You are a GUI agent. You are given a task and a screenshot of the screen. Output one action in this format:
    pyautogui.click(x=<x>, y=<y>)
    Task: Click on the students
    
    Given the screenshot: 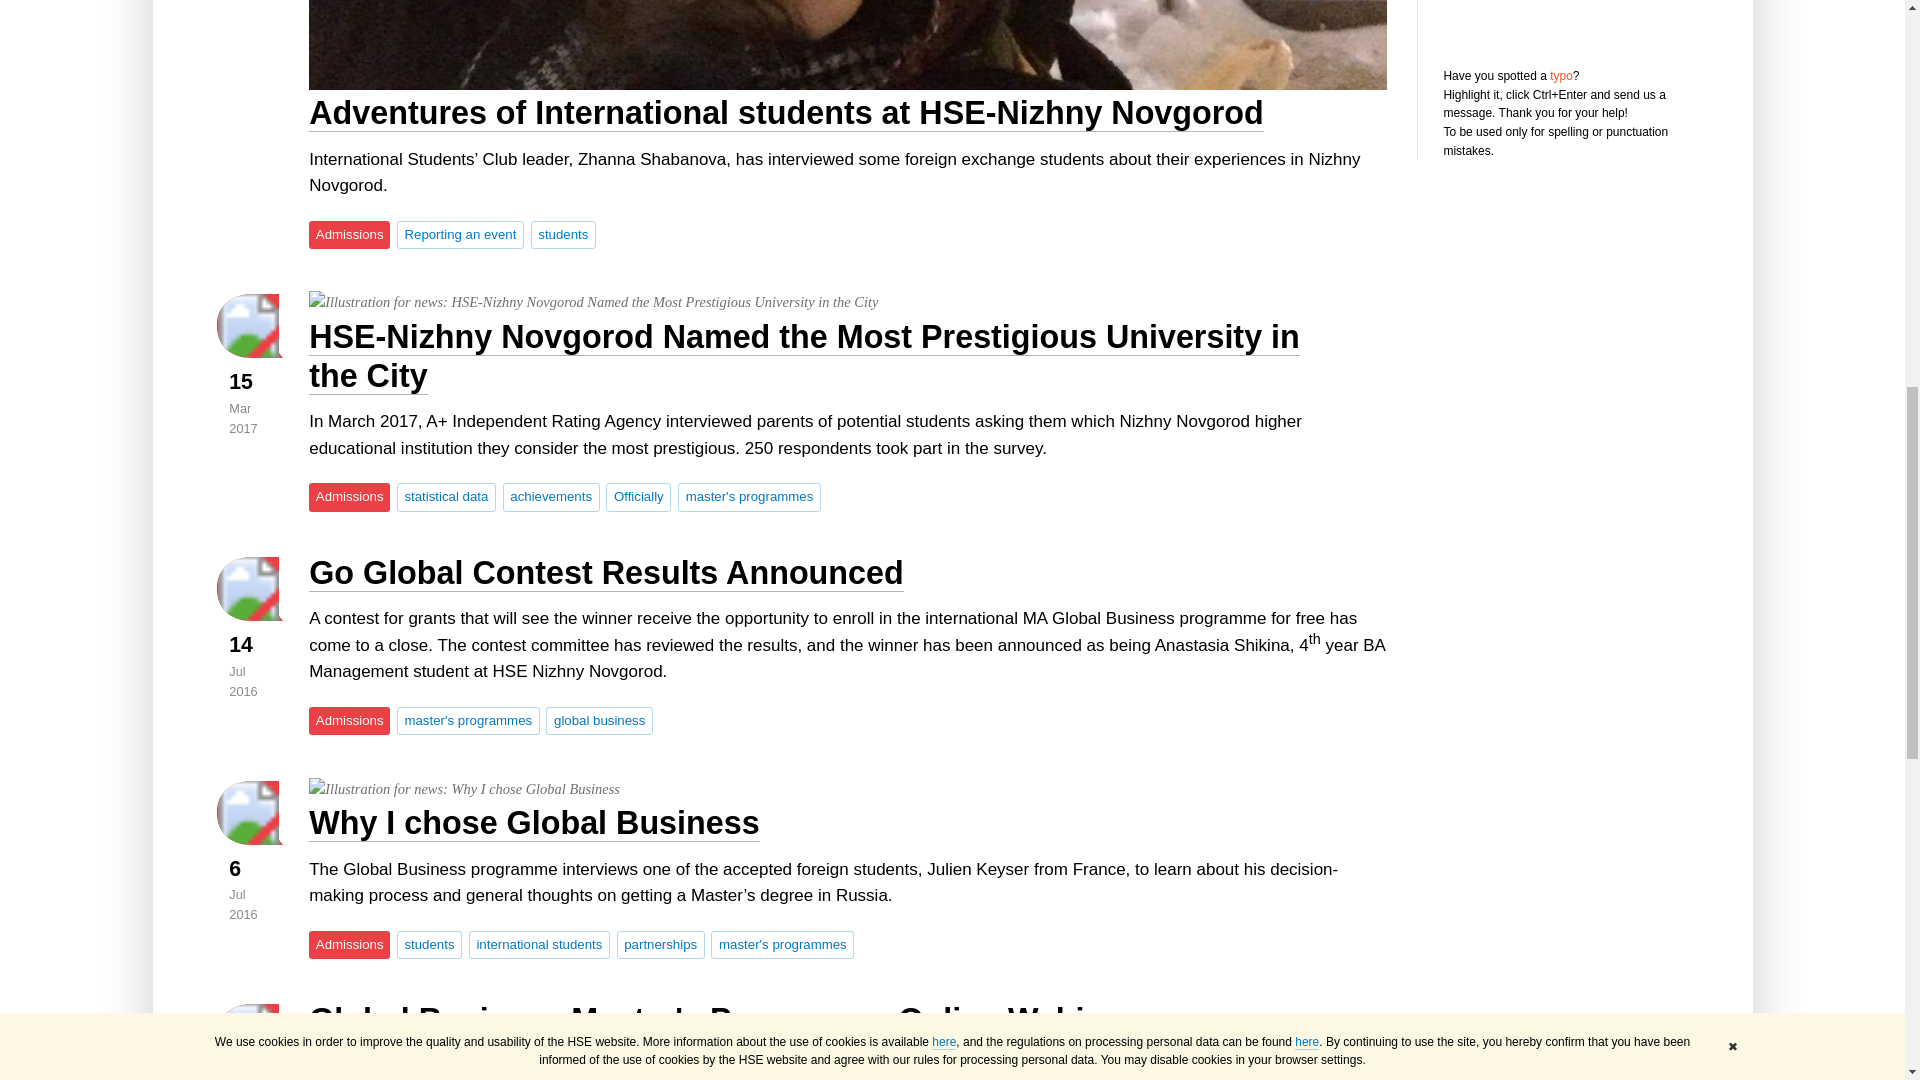 What is the action you would take?
    pyautogui.click(x=430, y=944)
    